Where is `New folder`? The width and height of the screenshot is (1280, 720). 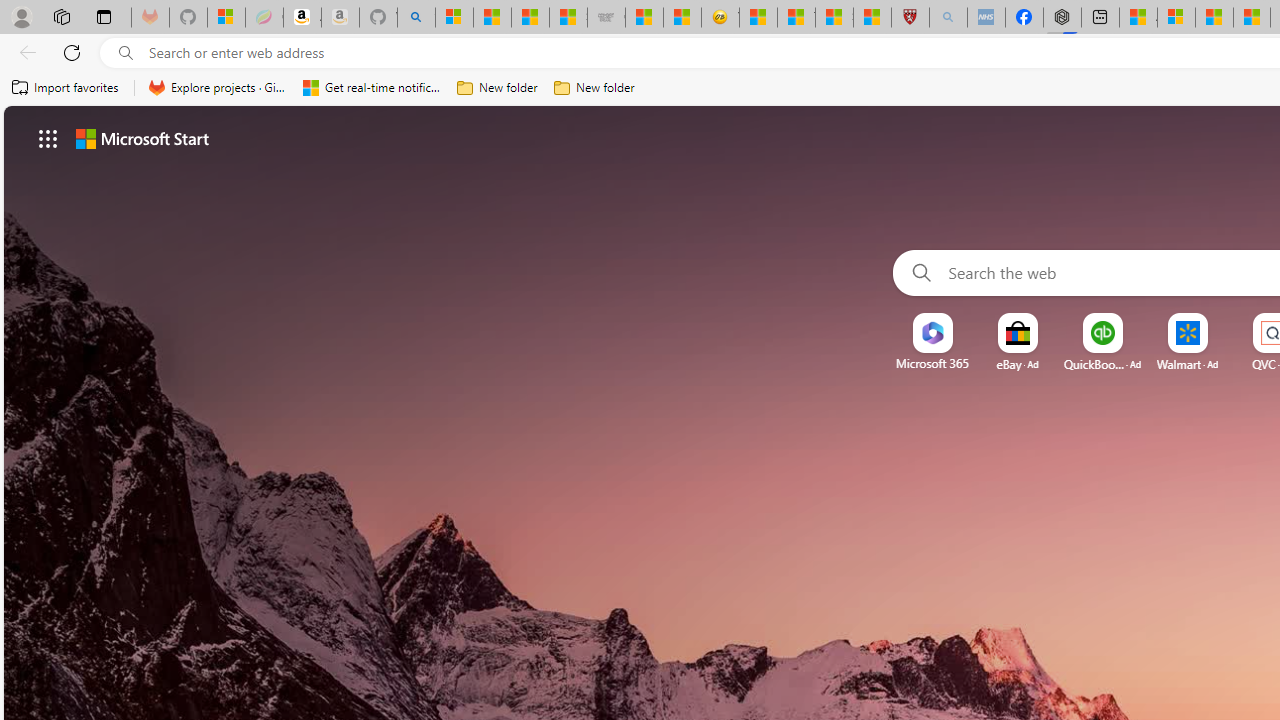 New folder is located at coordinates (594, 88).